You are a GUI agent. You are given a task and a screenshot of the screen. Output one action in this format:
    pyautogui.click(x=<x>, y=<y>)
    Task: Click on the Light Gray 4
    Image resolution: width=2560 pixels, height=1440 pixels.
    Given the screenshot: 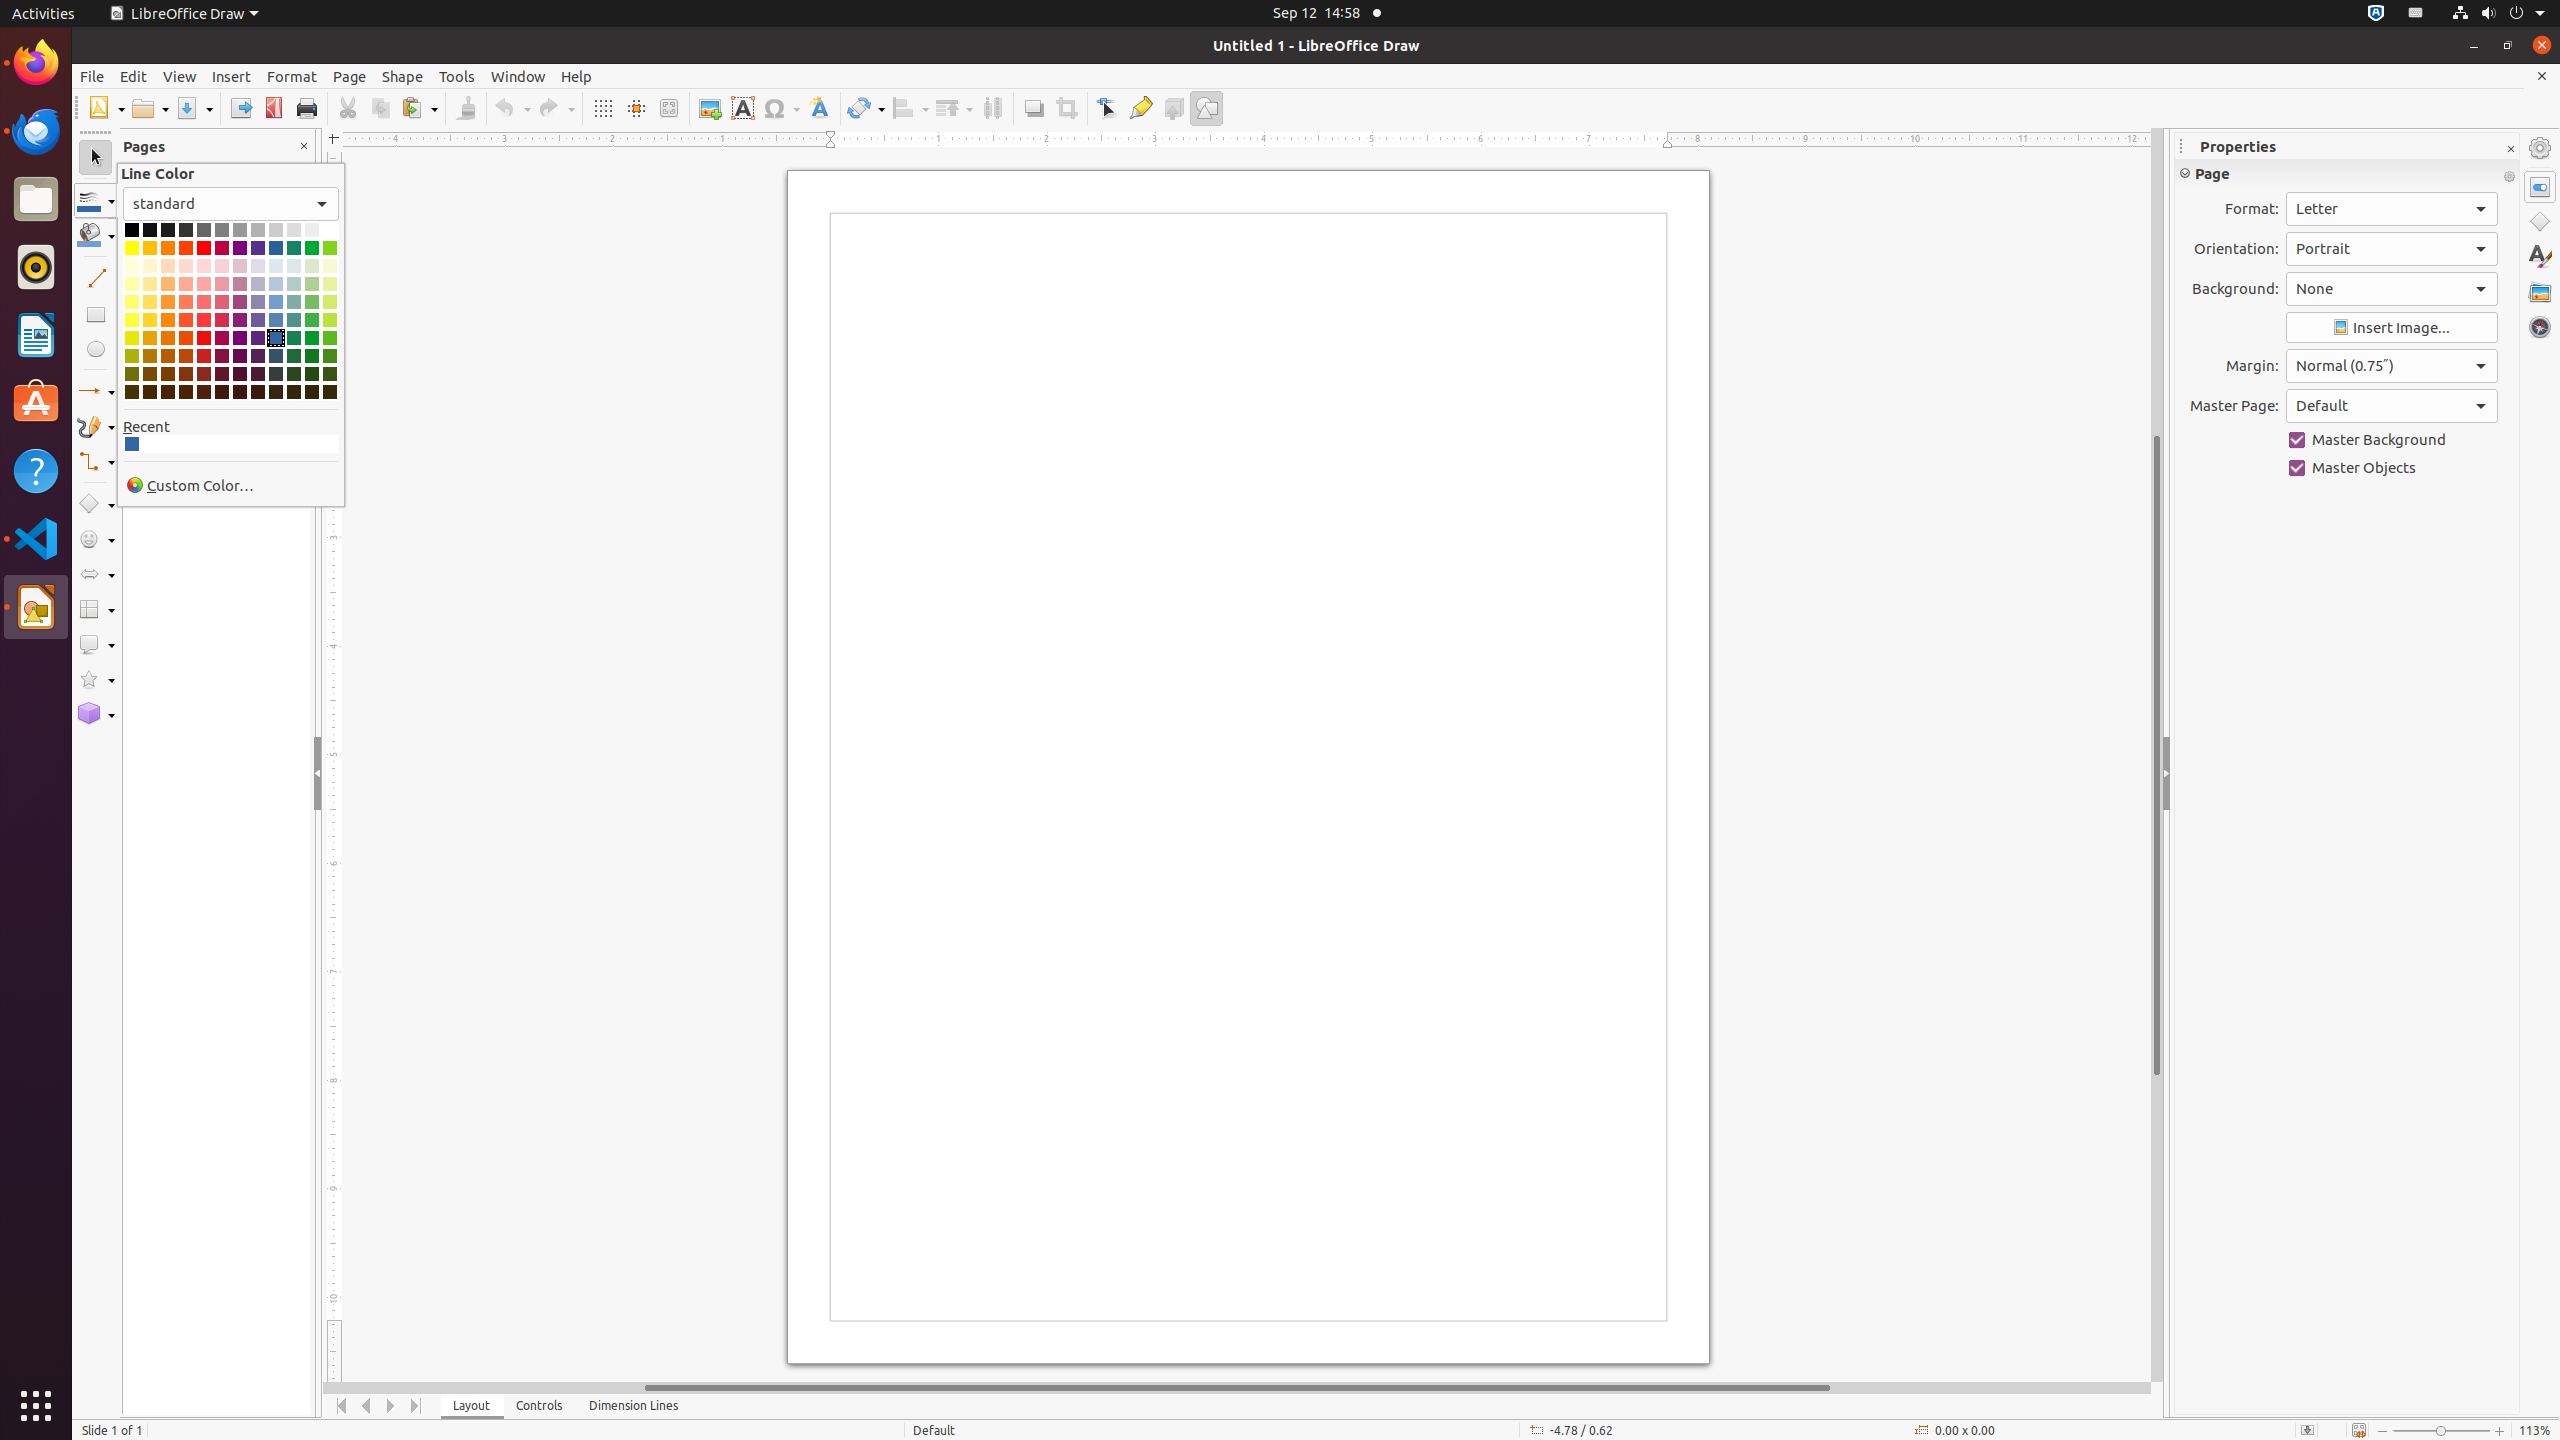 What is the action you would take?
    pyautogui.click(x=294, y=230)
    